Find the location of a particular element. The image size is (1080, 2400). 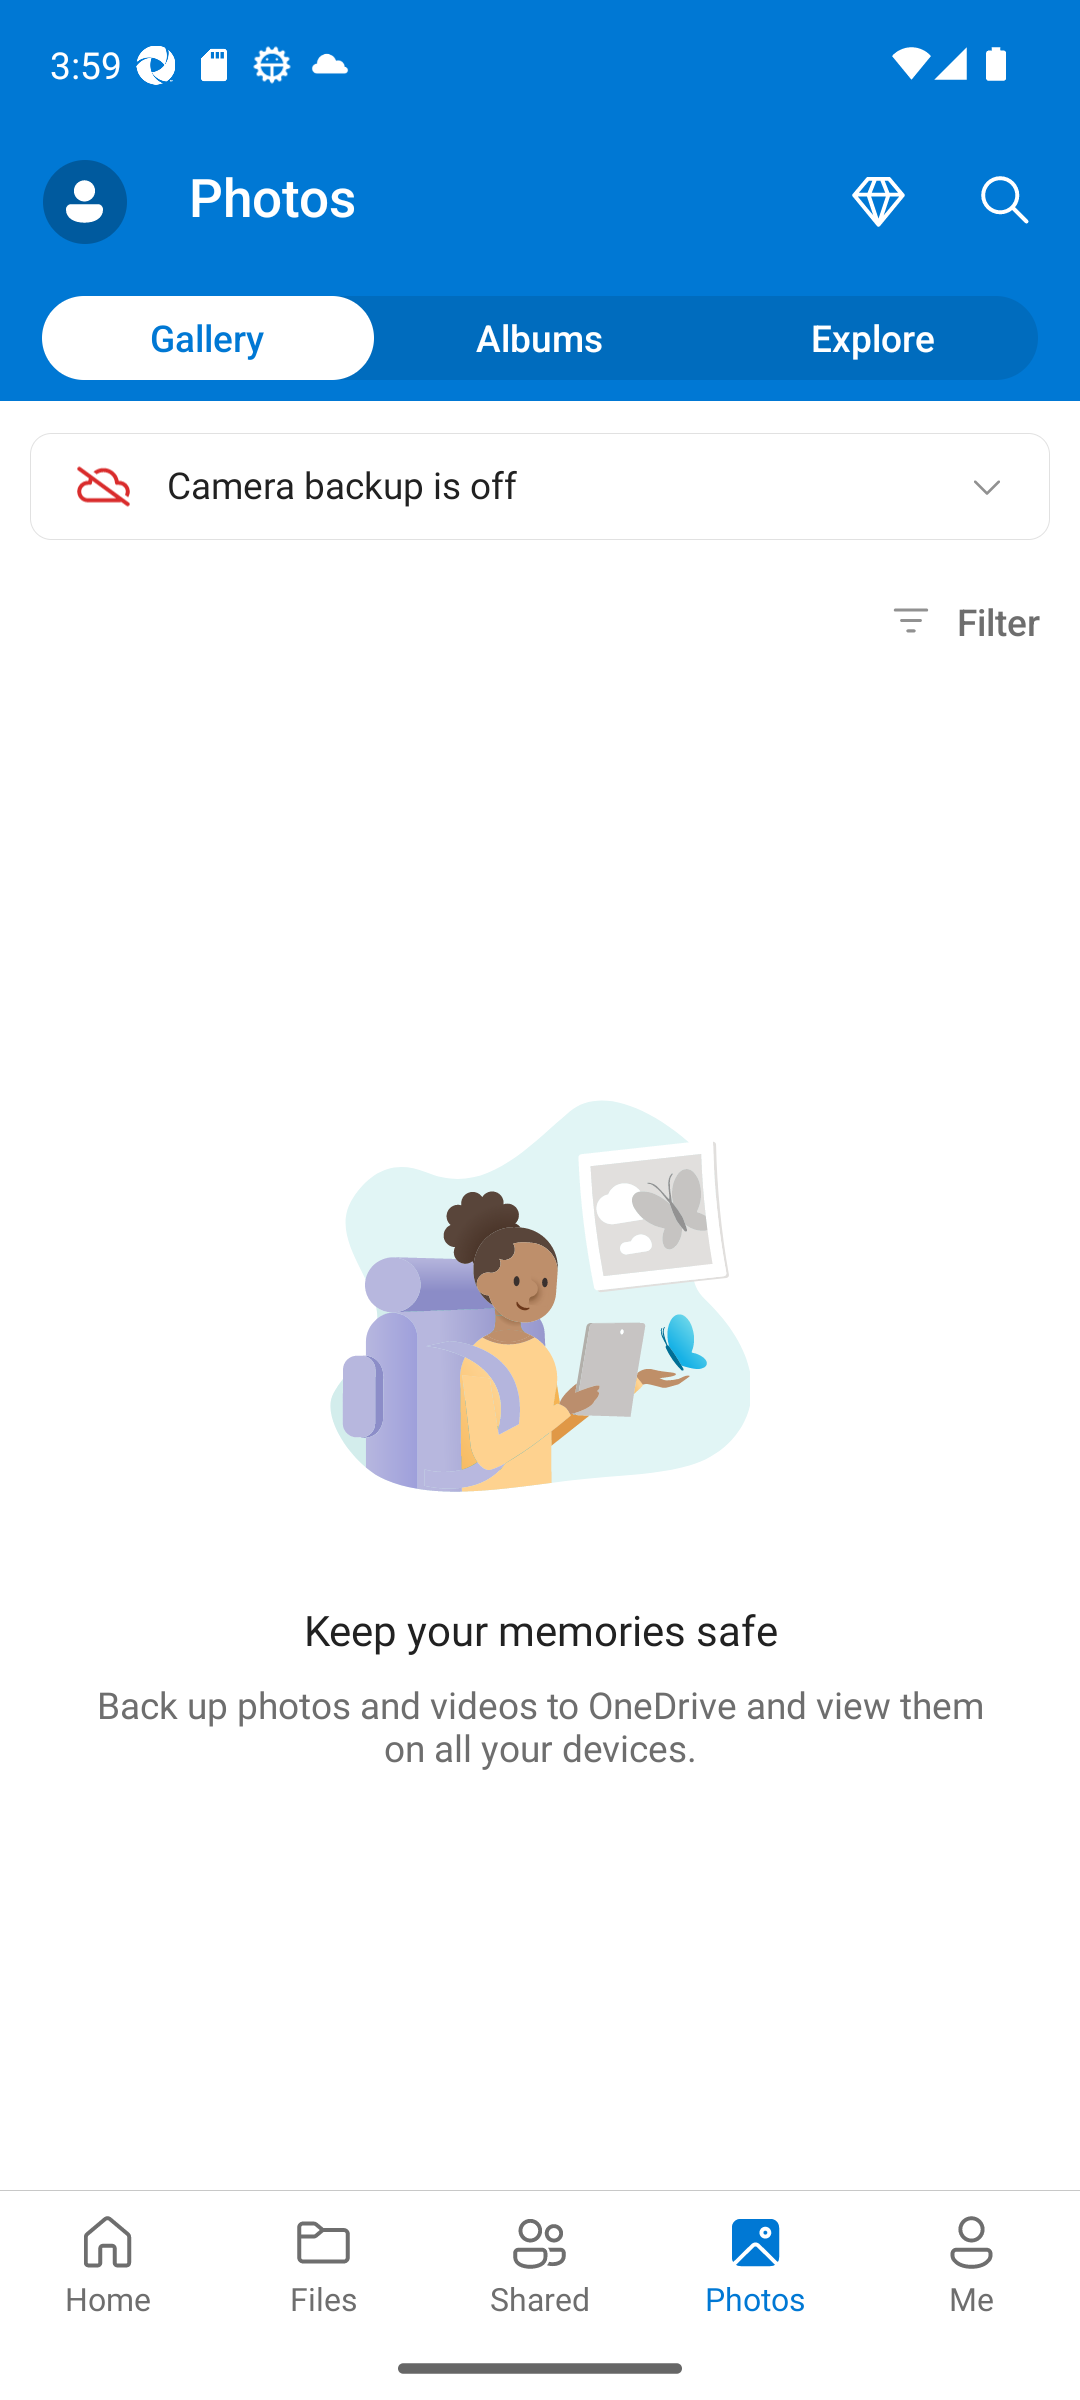

Premium button is located at coordinates (878, 202).